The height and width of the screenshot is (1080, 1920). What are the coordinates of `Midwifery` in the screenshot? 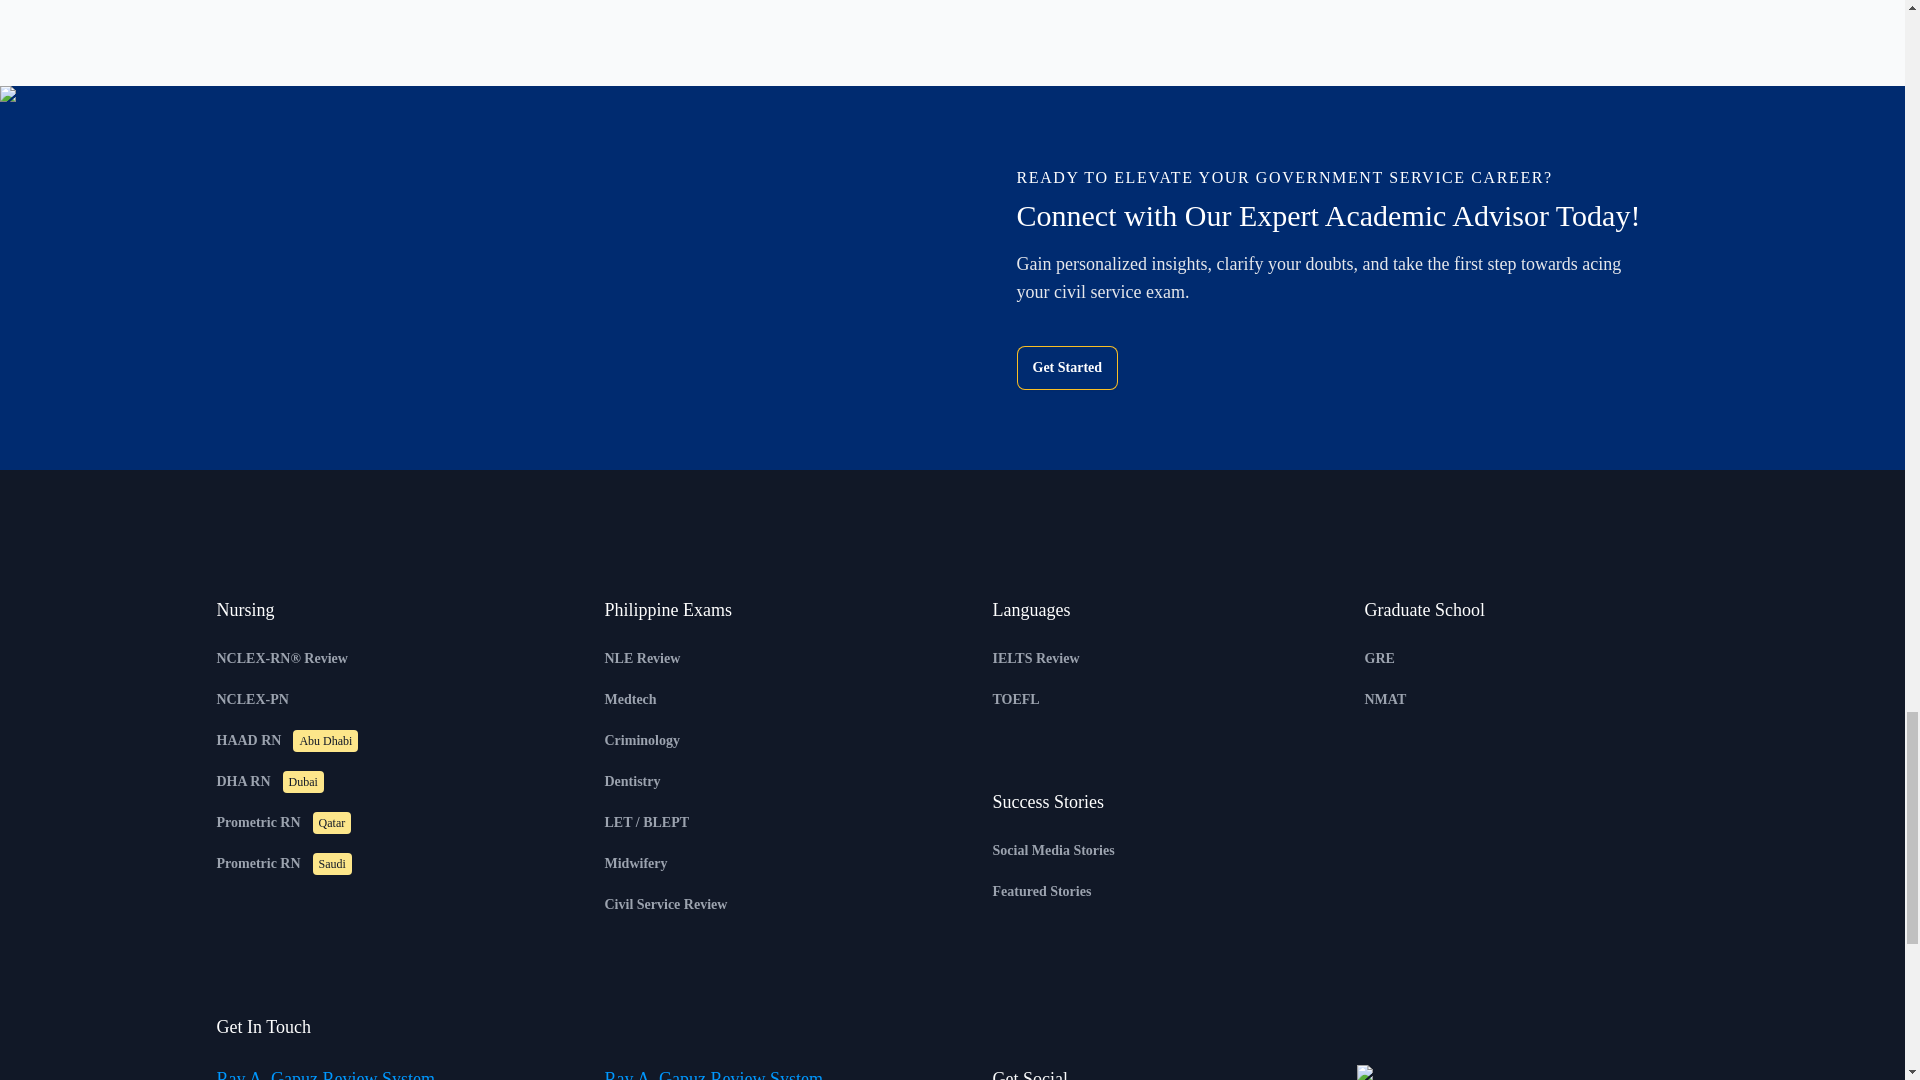 It's located at (635, 863).